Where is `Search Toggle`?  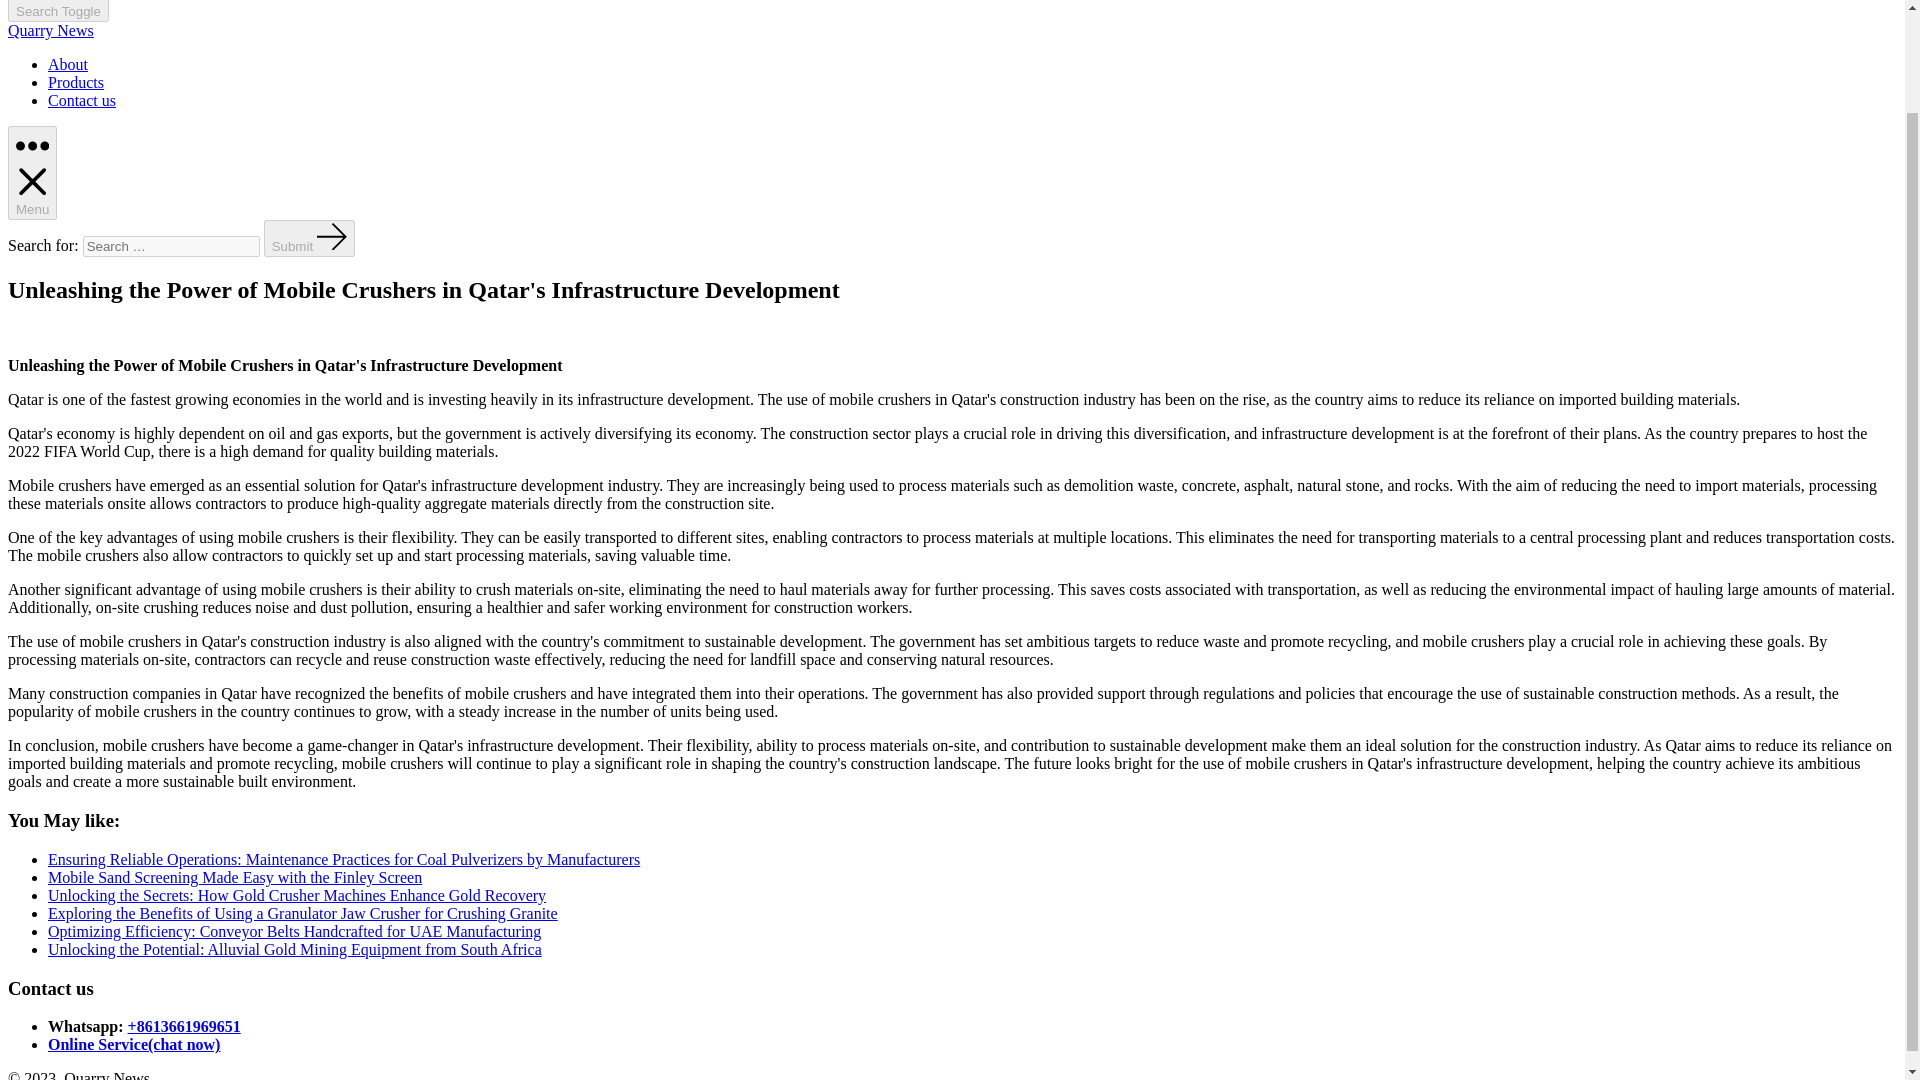
Search Toggle is located at coordinates (58, 10).